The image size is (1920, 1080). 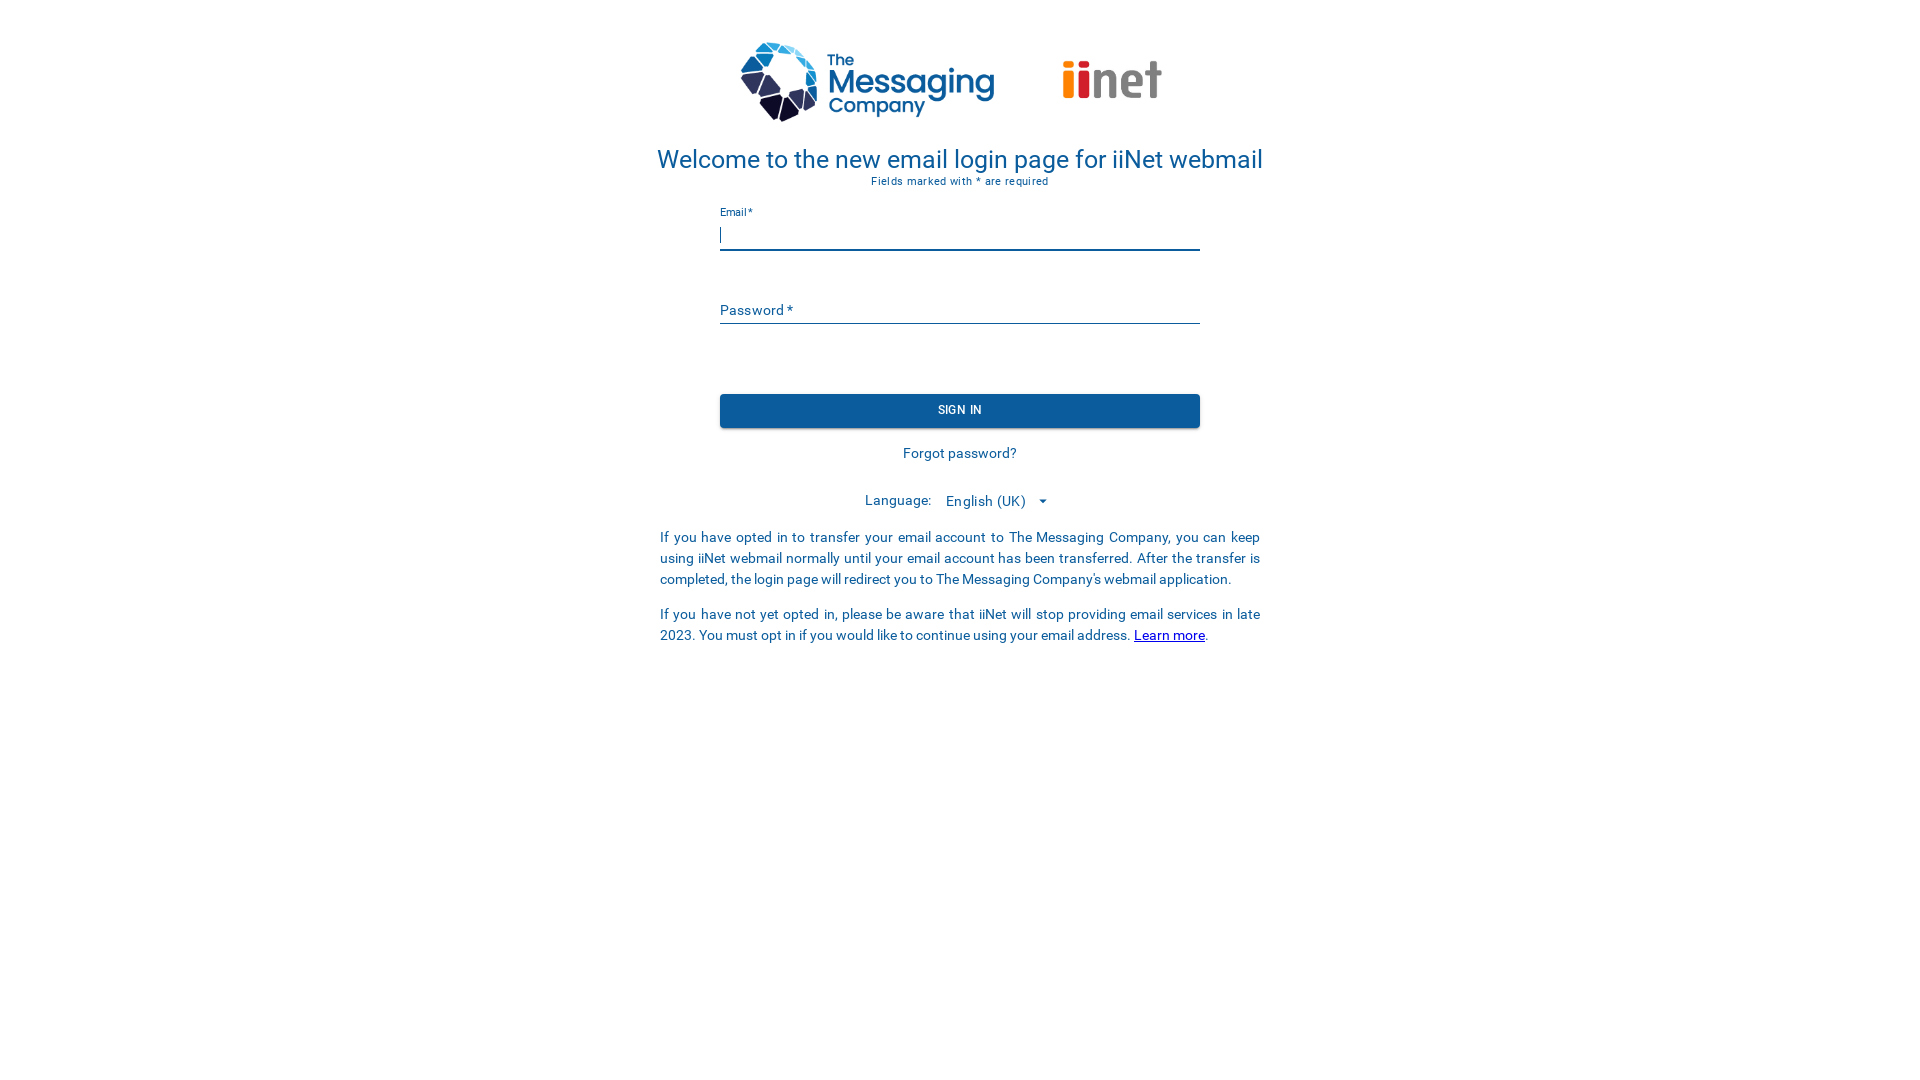 I want to click on Learn more, so click(x=1170, y=635).